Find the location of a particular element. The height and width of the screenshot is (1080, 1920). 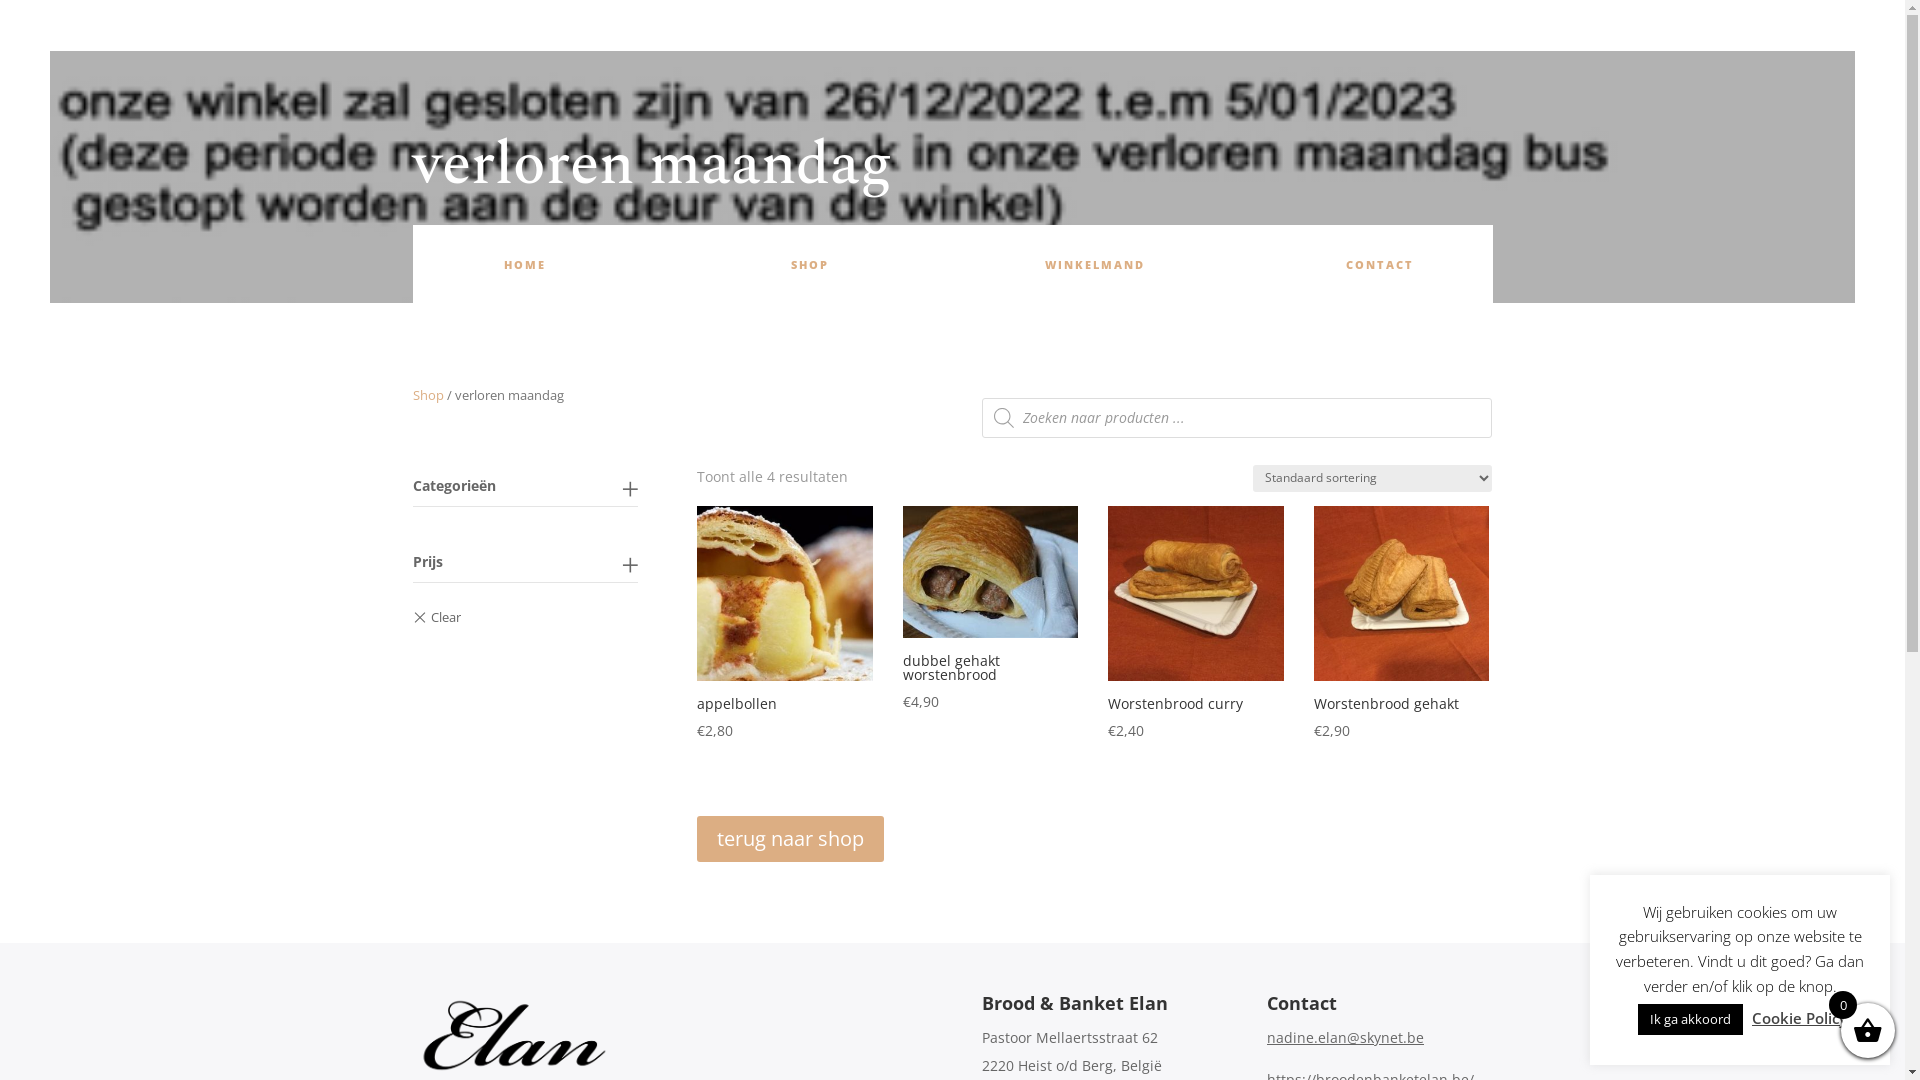

SHOP is located at coordinates (810, 266).